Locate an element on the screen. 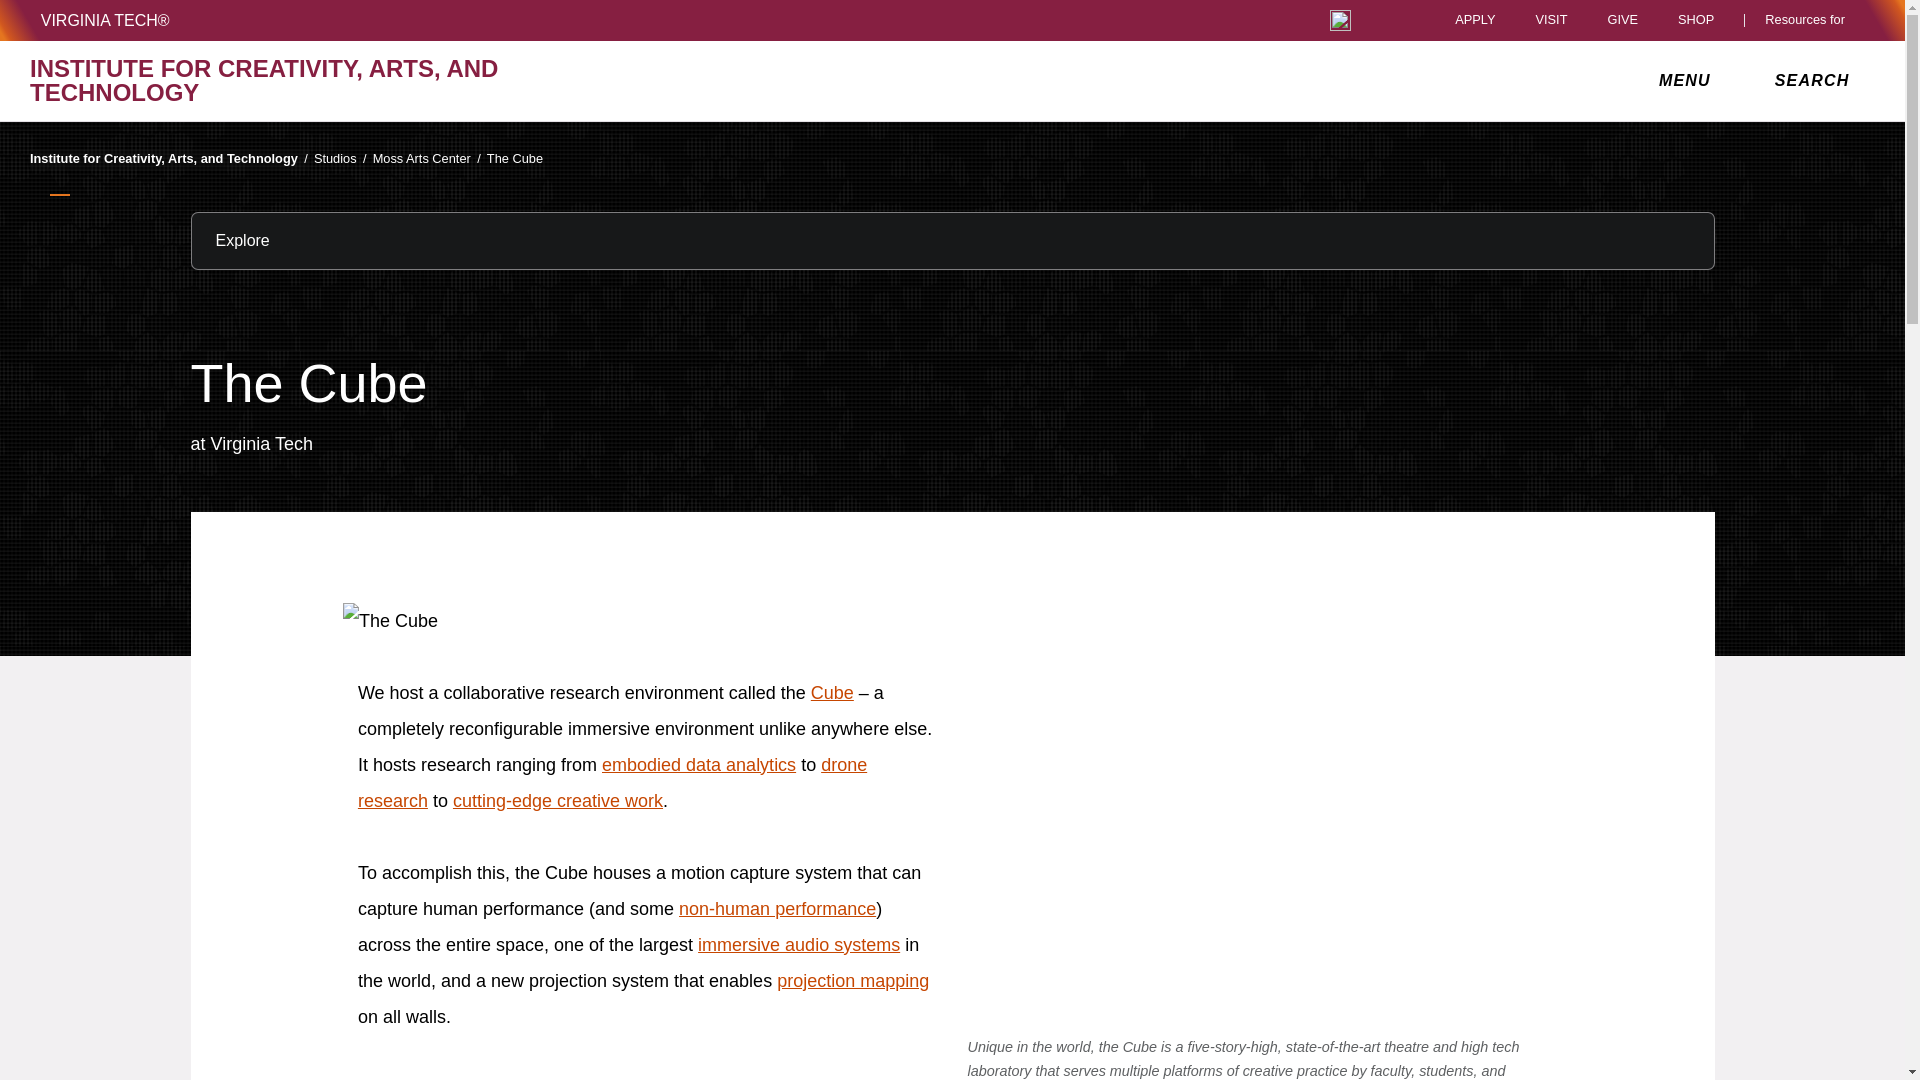 This screenshot has width=1920, height=1080. GIVE is located at coordinates (1622, 20).